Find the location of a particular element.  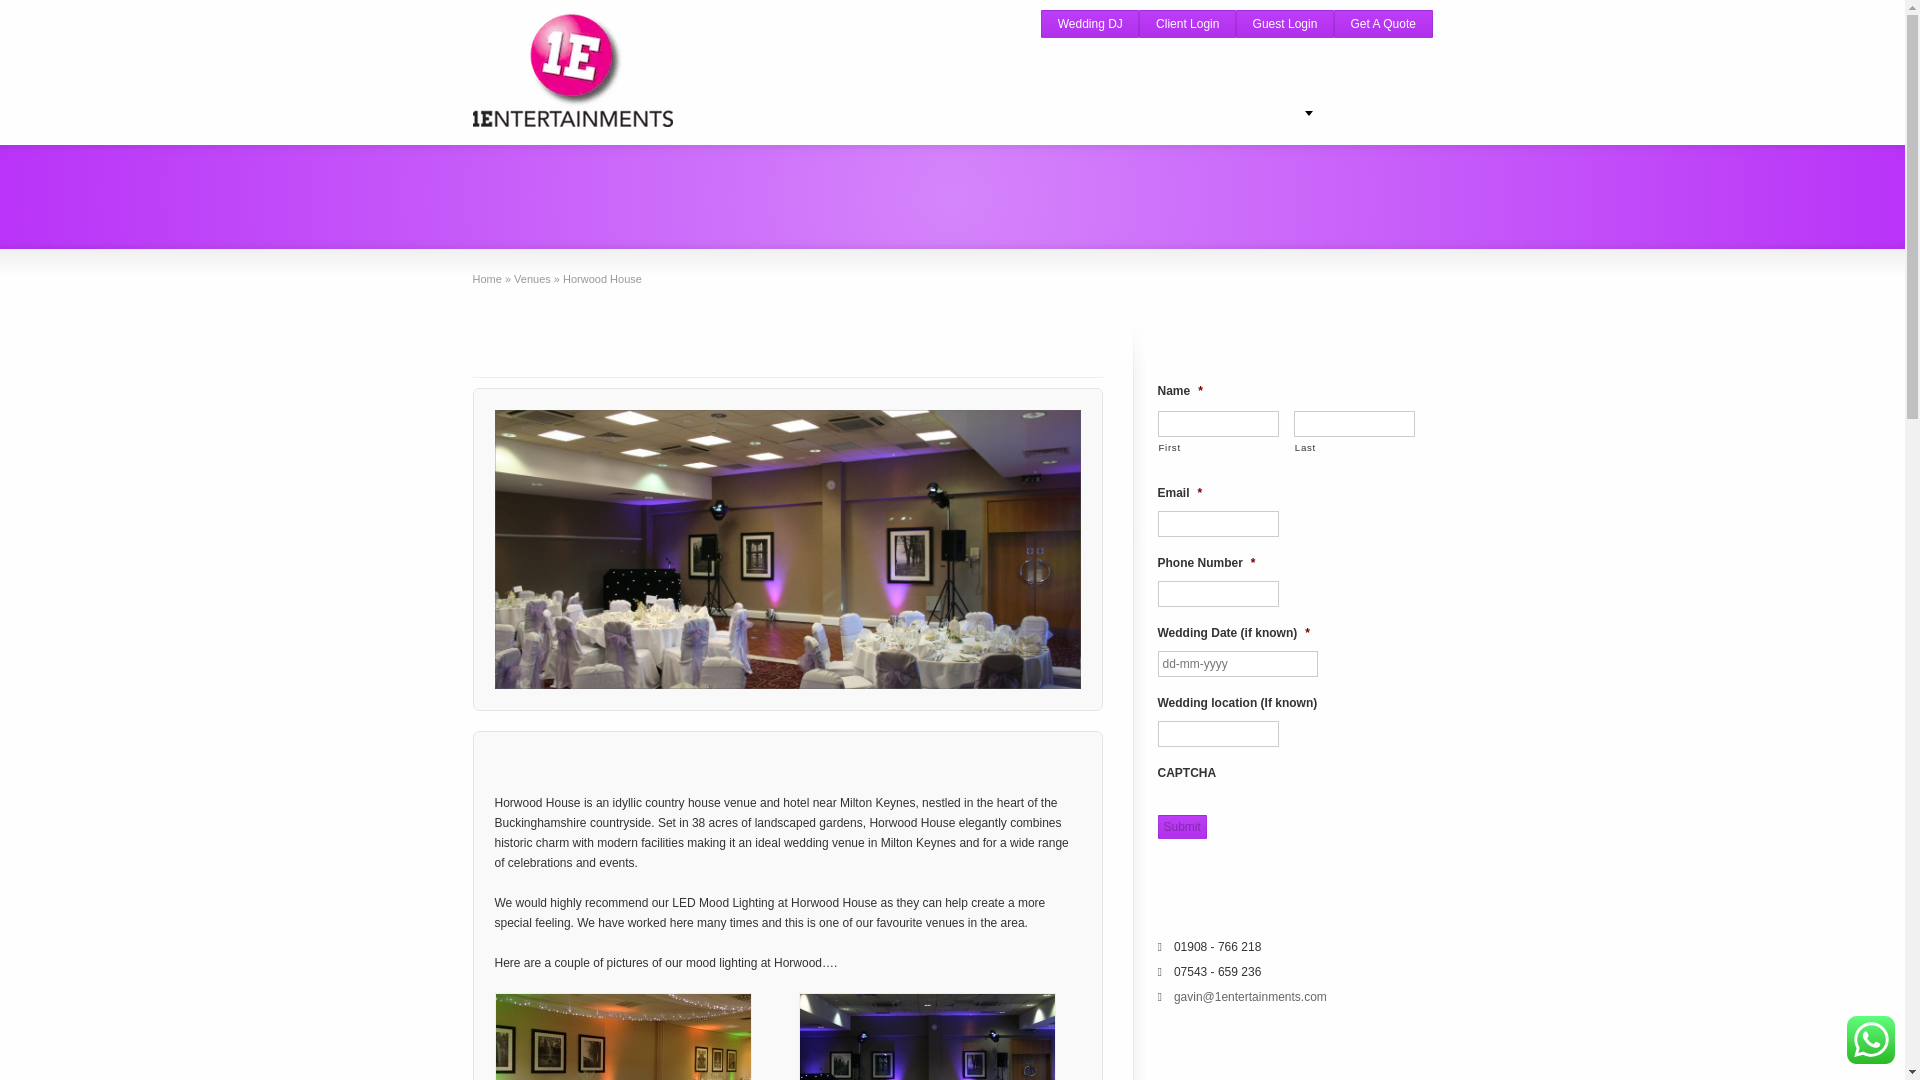

Venues is located at coordinates (532, 279).